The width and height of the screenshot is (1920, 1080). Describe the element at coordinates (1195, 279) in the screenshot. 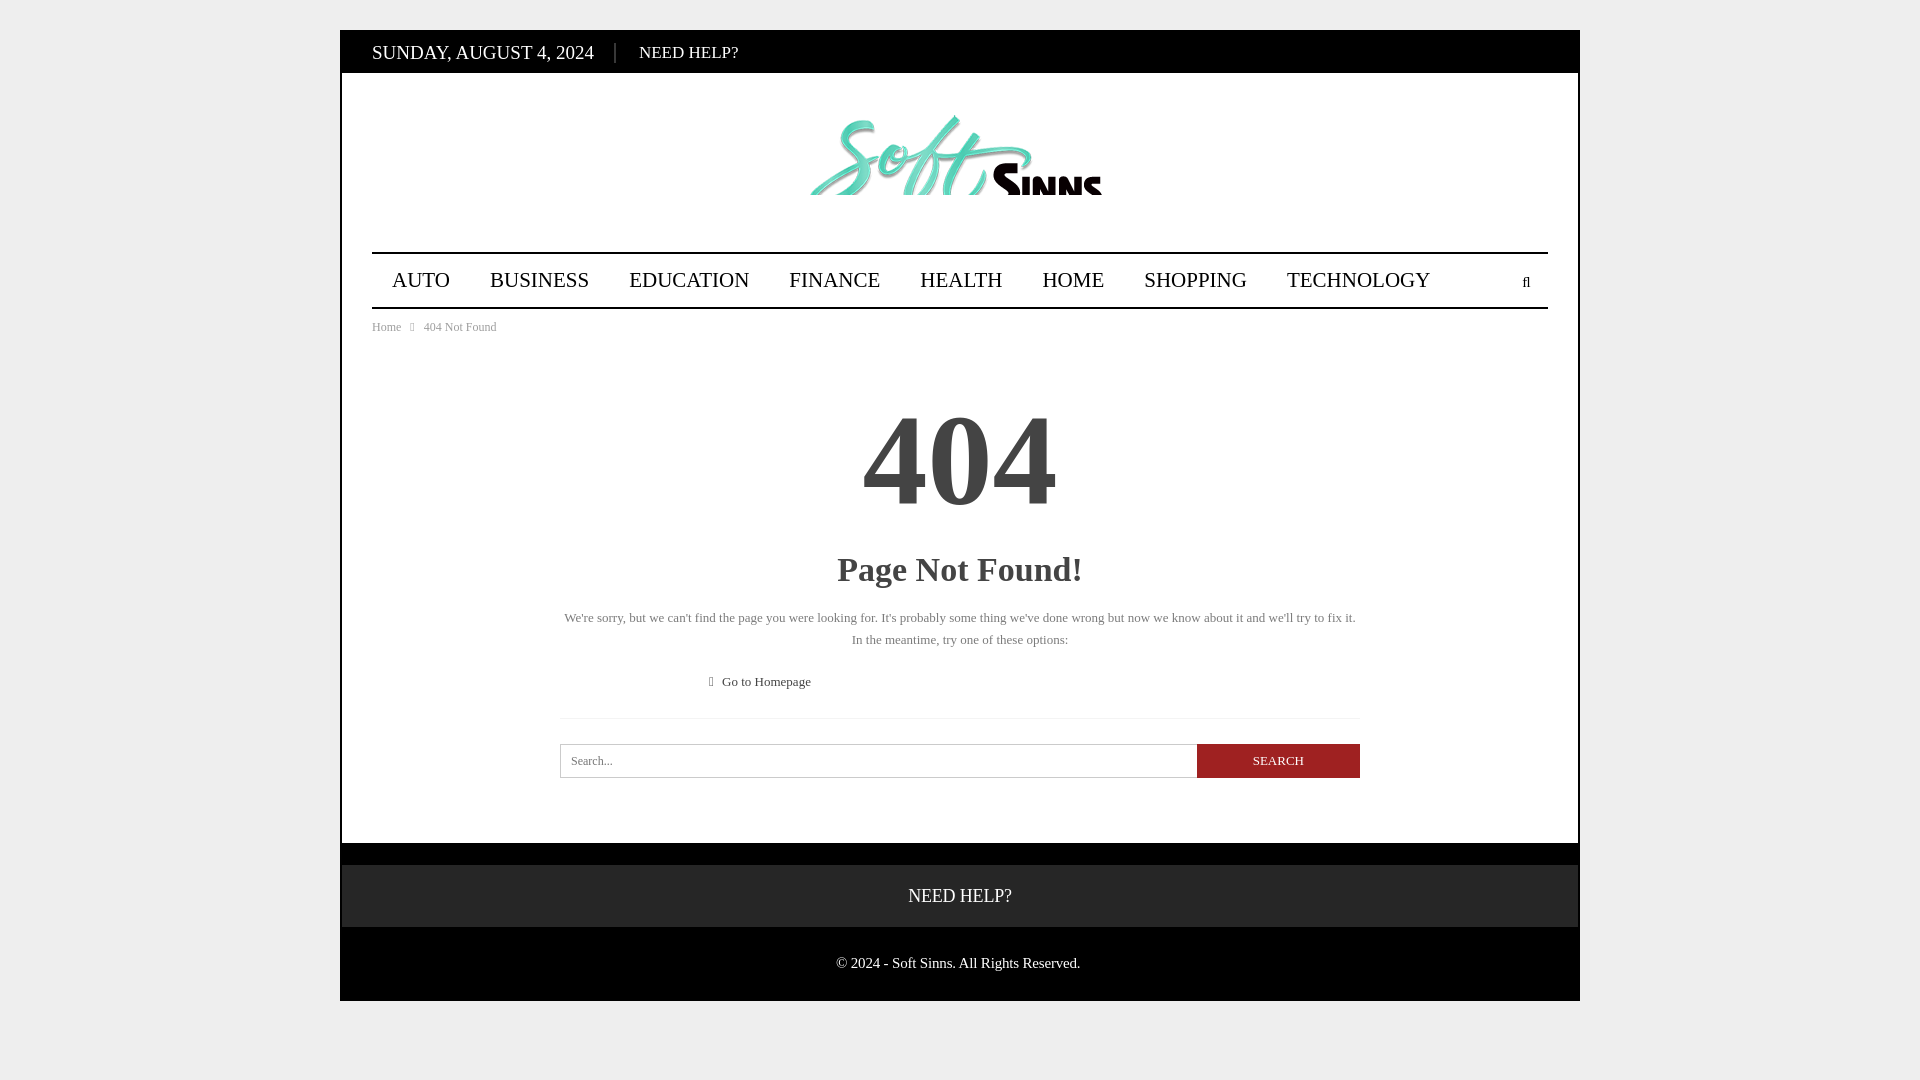

I see `SHOPPING` at that location.